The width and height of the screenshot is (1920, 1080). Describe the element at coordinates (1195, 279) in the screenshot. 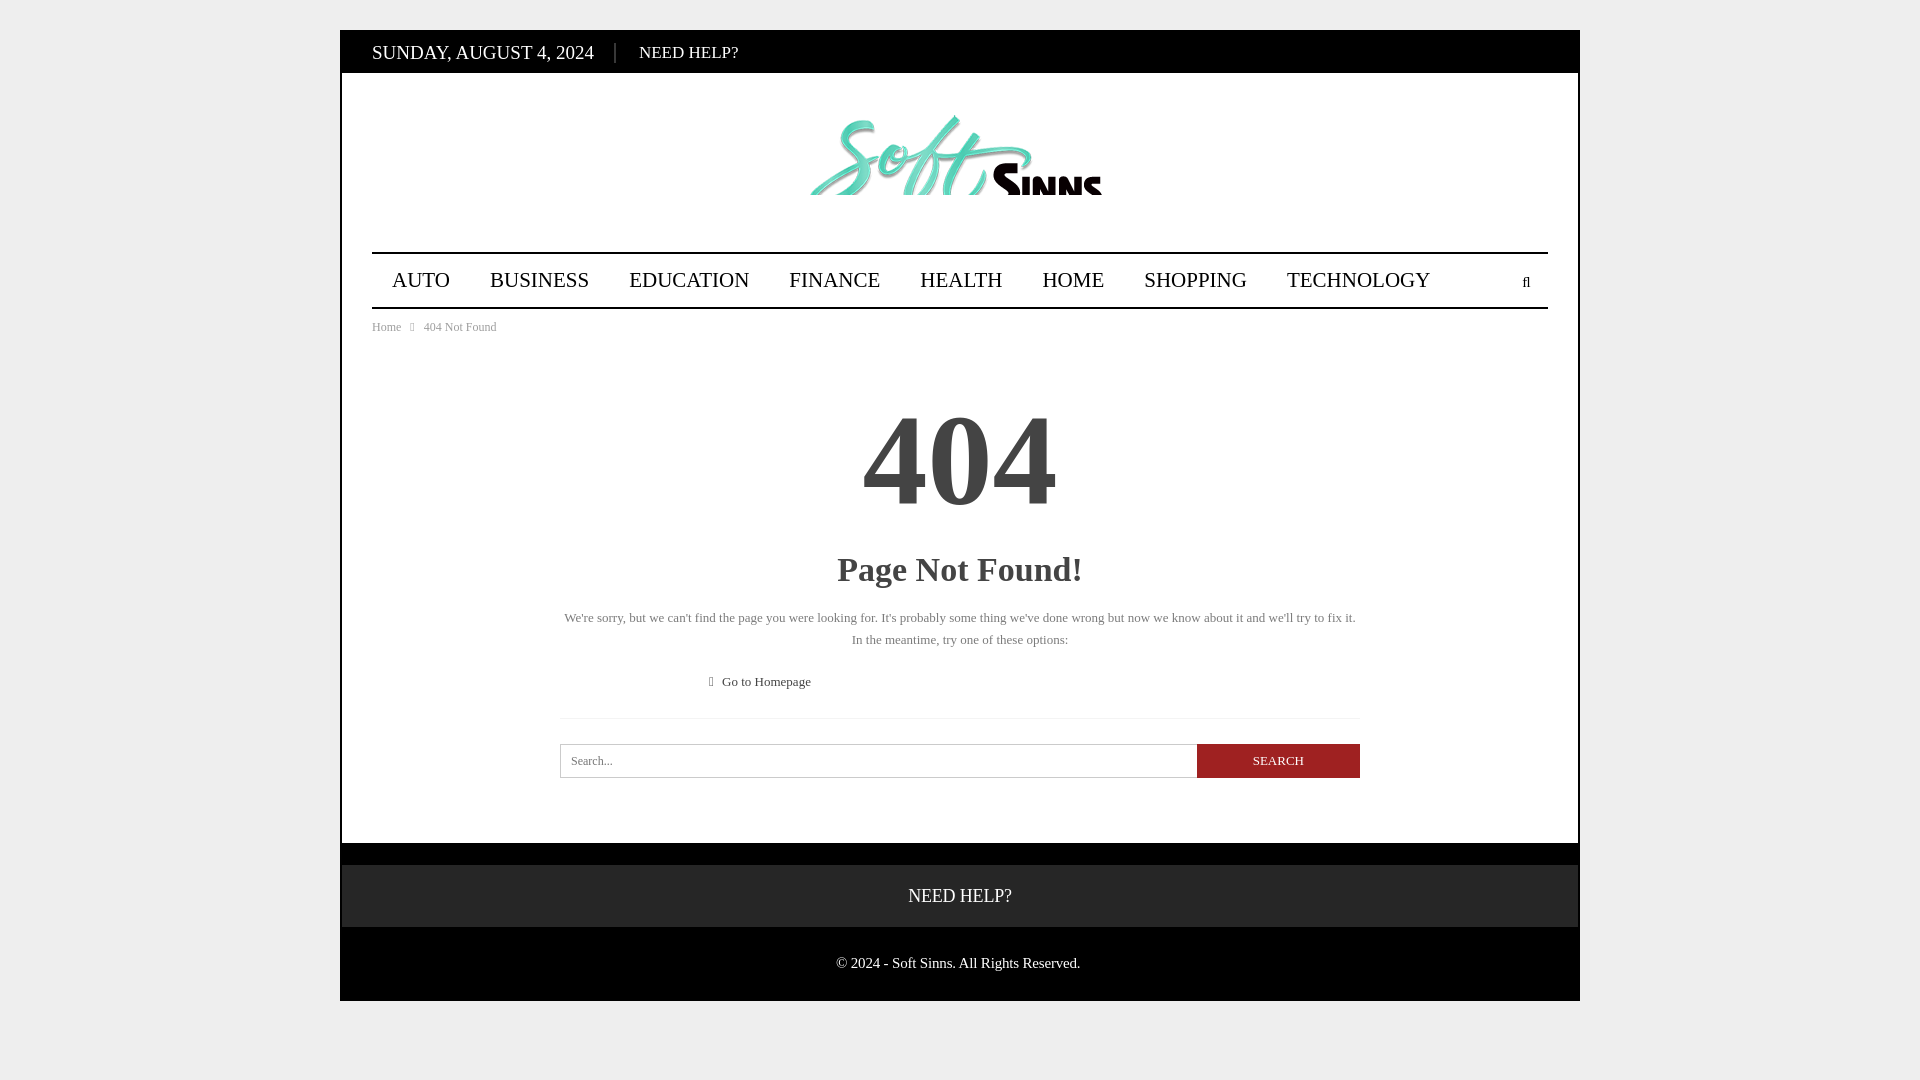

I see `SHOPPING` at that location.